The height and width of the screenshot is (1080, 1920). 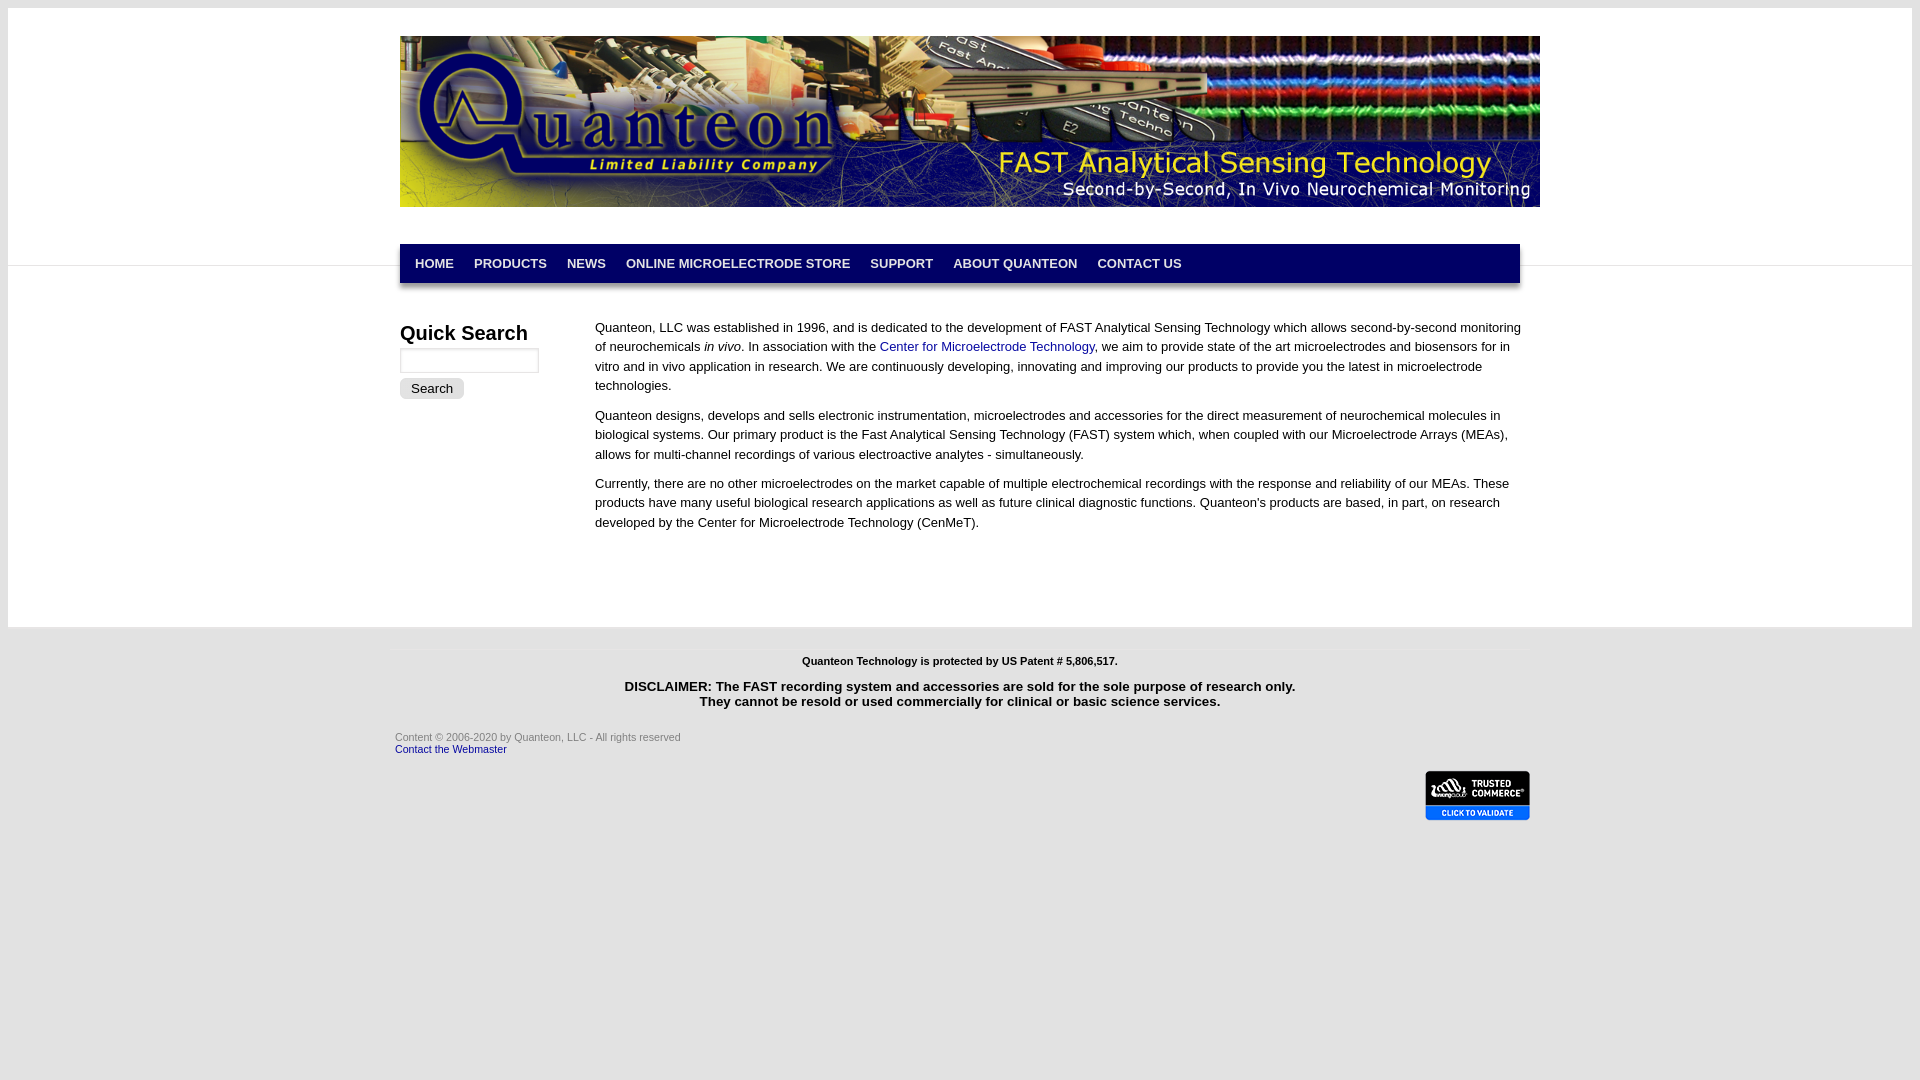 What do you see at coordinates (586, 264) in the screenshot?
I see `NEWS` at bounding box center [586, 264].